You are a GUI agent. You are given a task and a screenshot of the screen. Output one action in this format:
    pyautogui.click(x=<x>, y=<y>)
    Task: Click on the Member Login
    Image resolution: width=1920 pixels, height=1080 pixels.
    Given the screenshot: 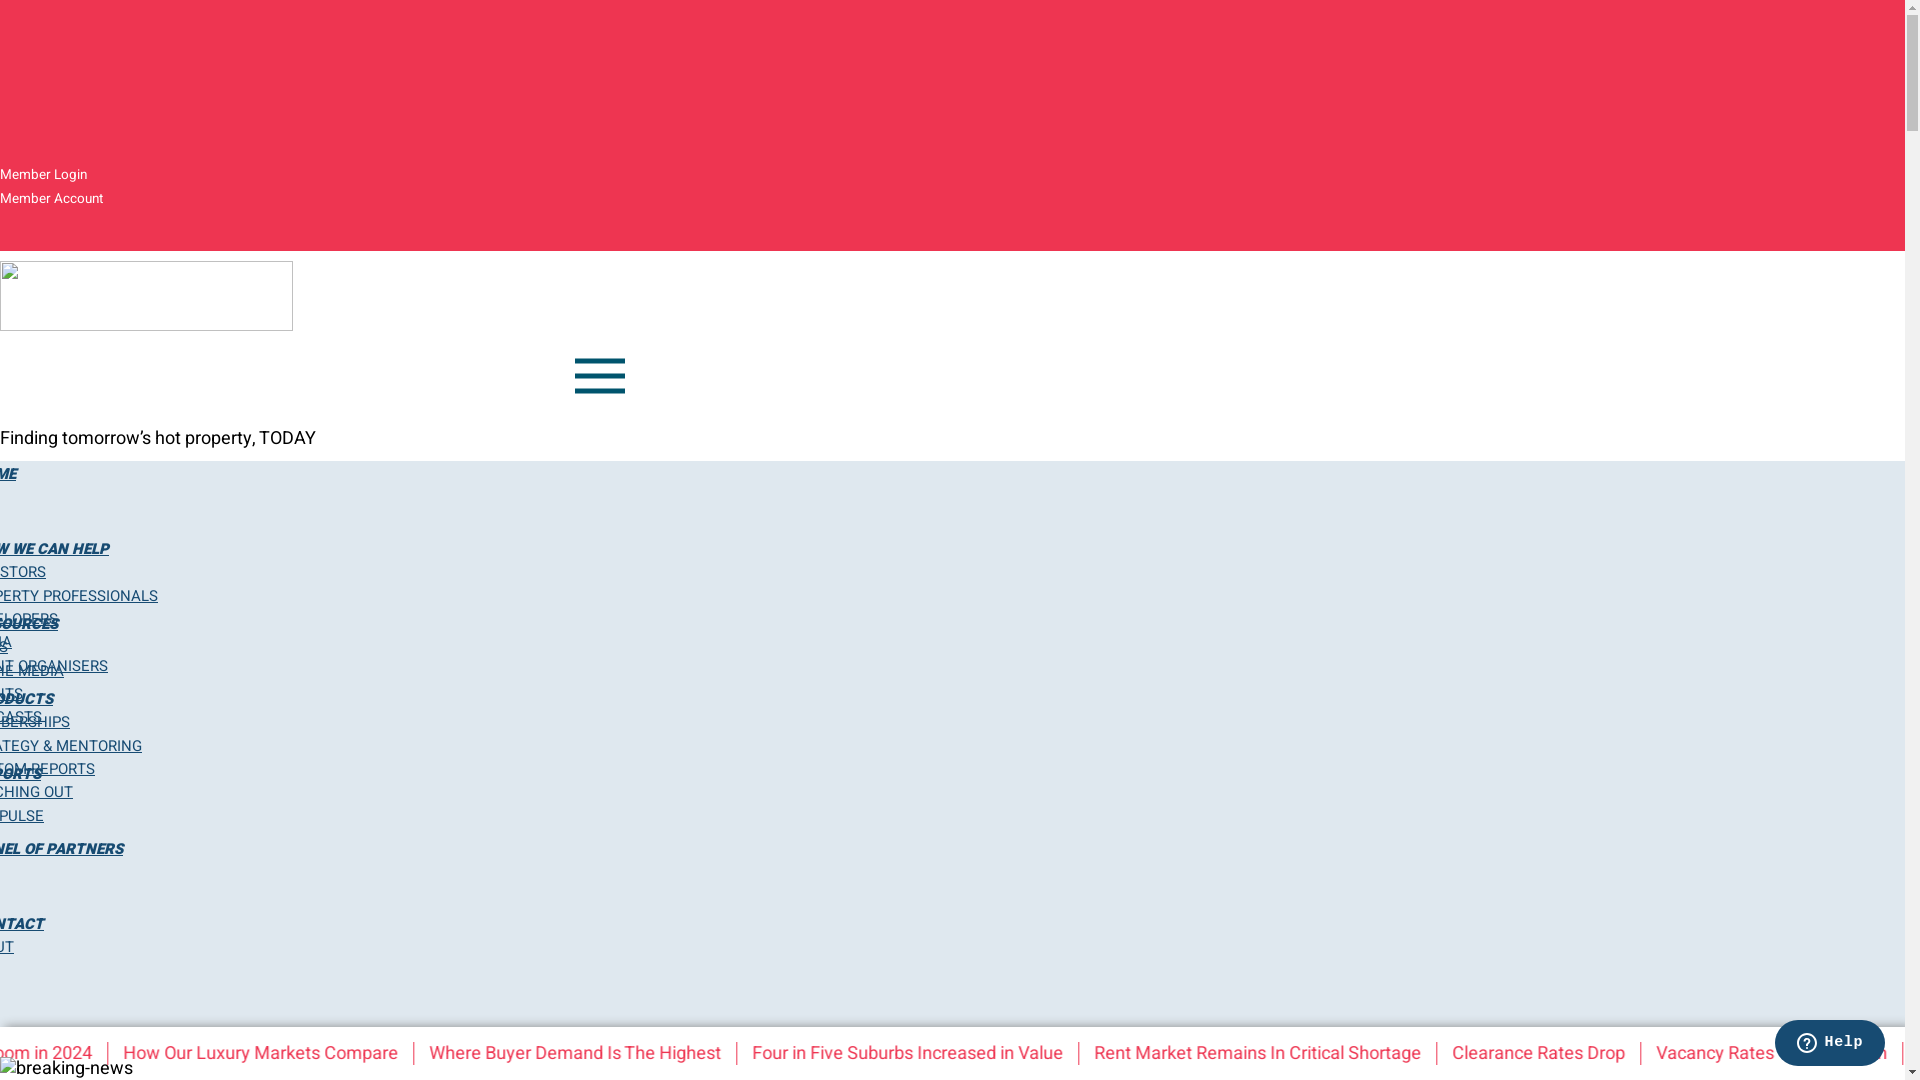 What is the action you would take?
    pyautogui.click(x=44, y=175)
    